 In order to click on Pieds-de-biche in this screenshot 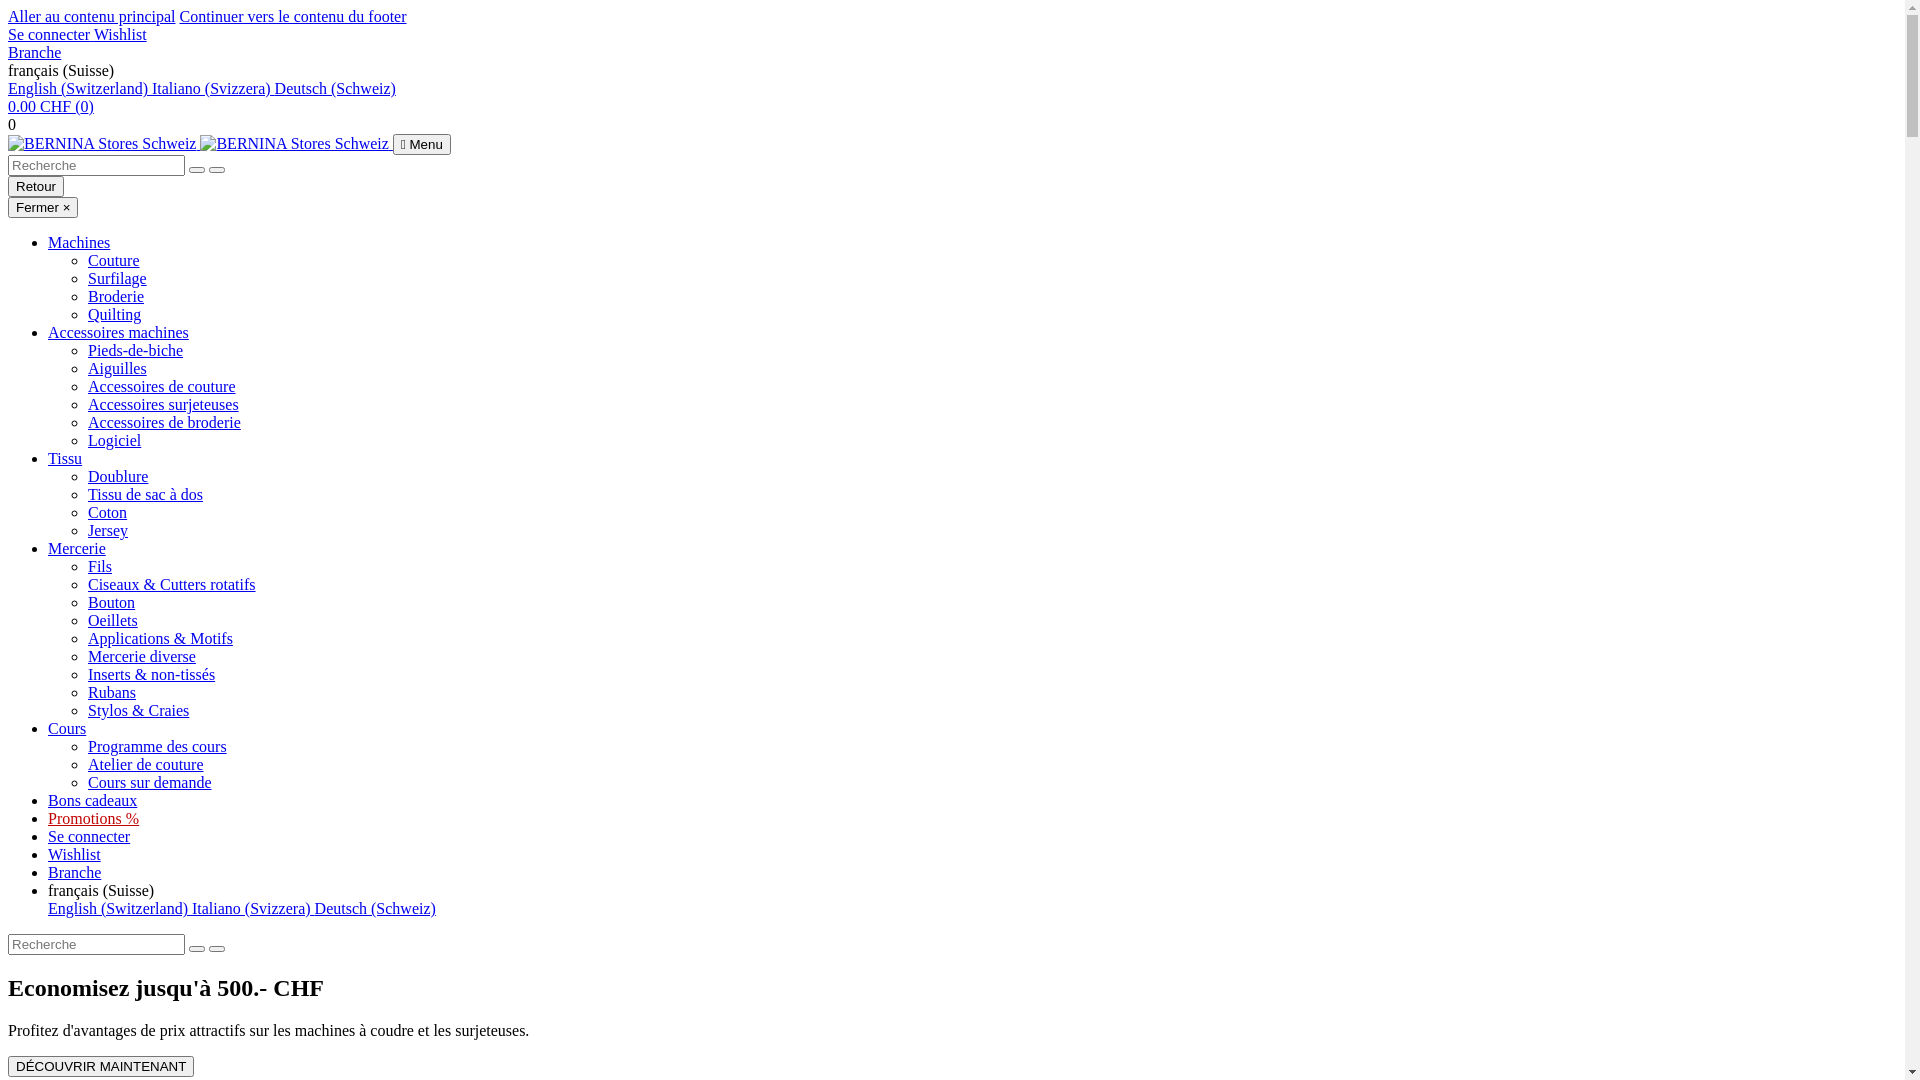, I will do `click(136, 350)`.